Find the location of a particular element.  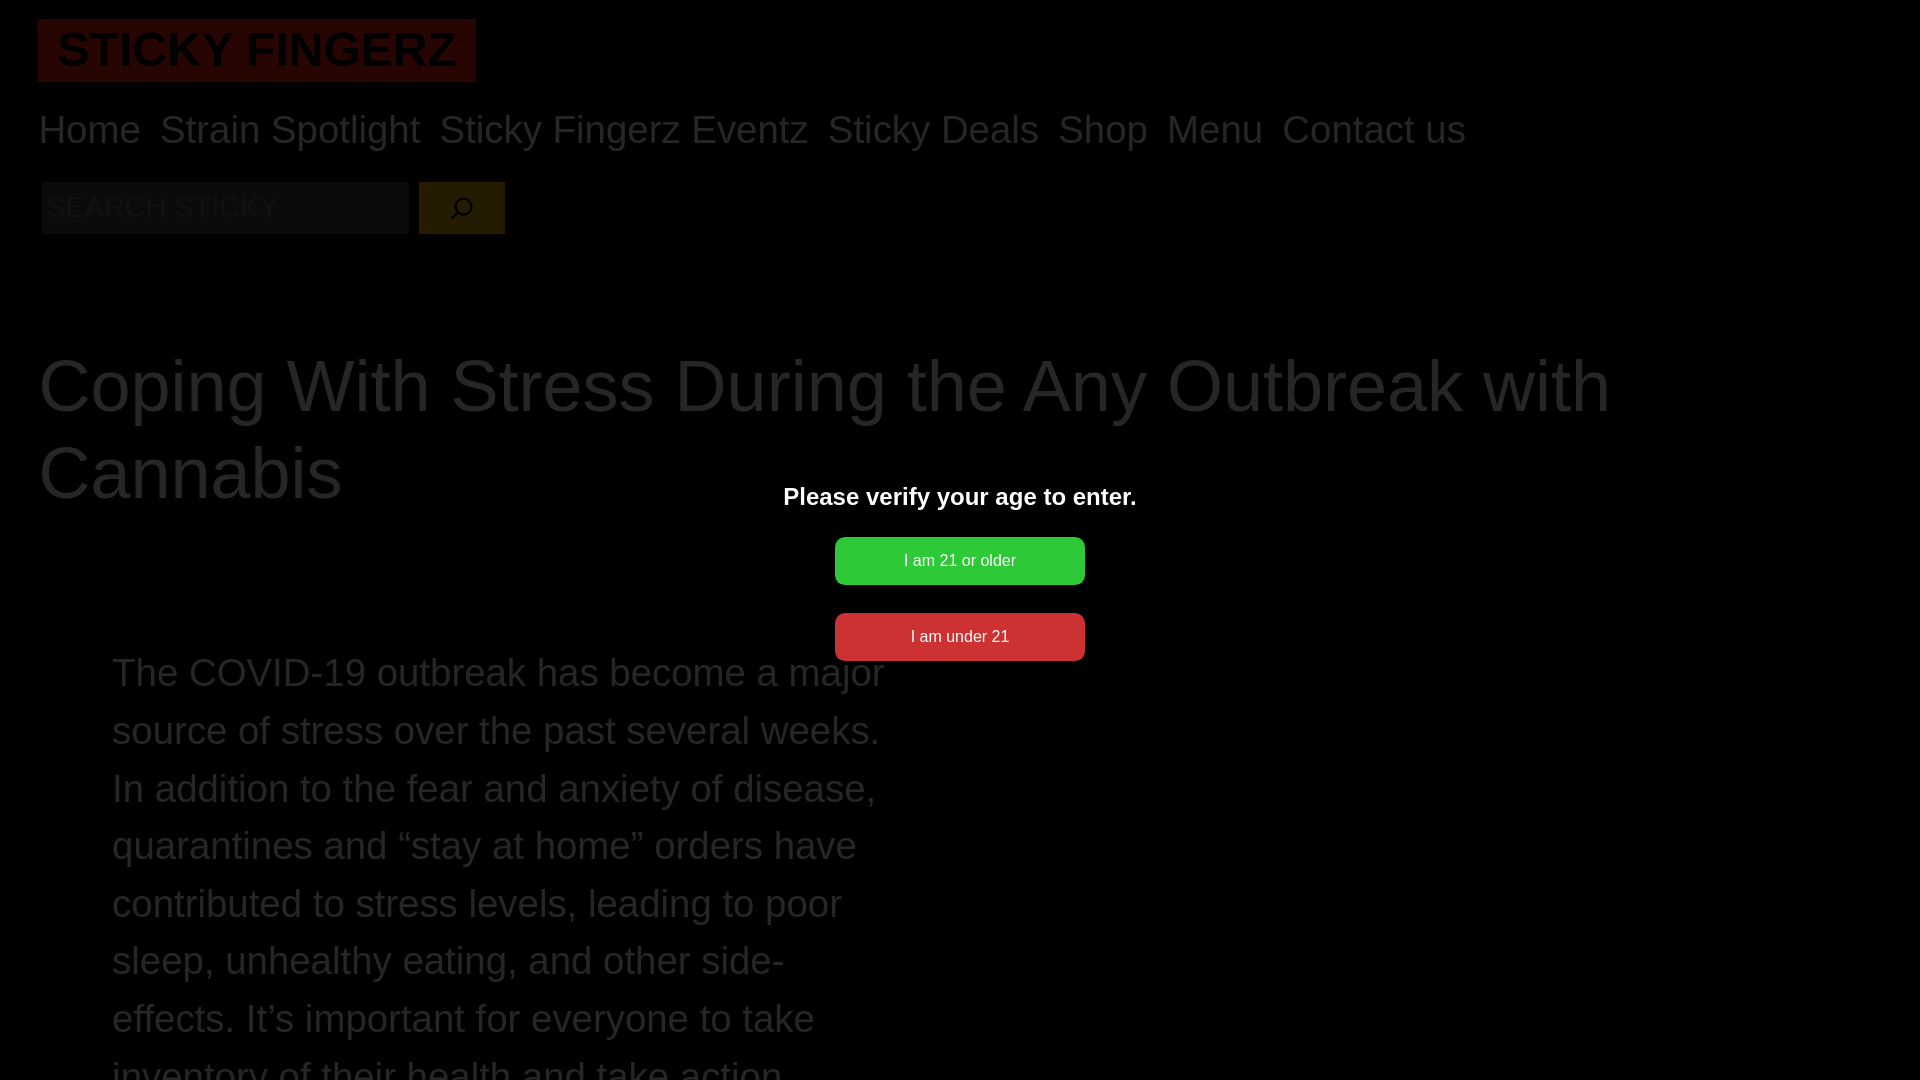

Contact us is located at coordinates (1374, 130).